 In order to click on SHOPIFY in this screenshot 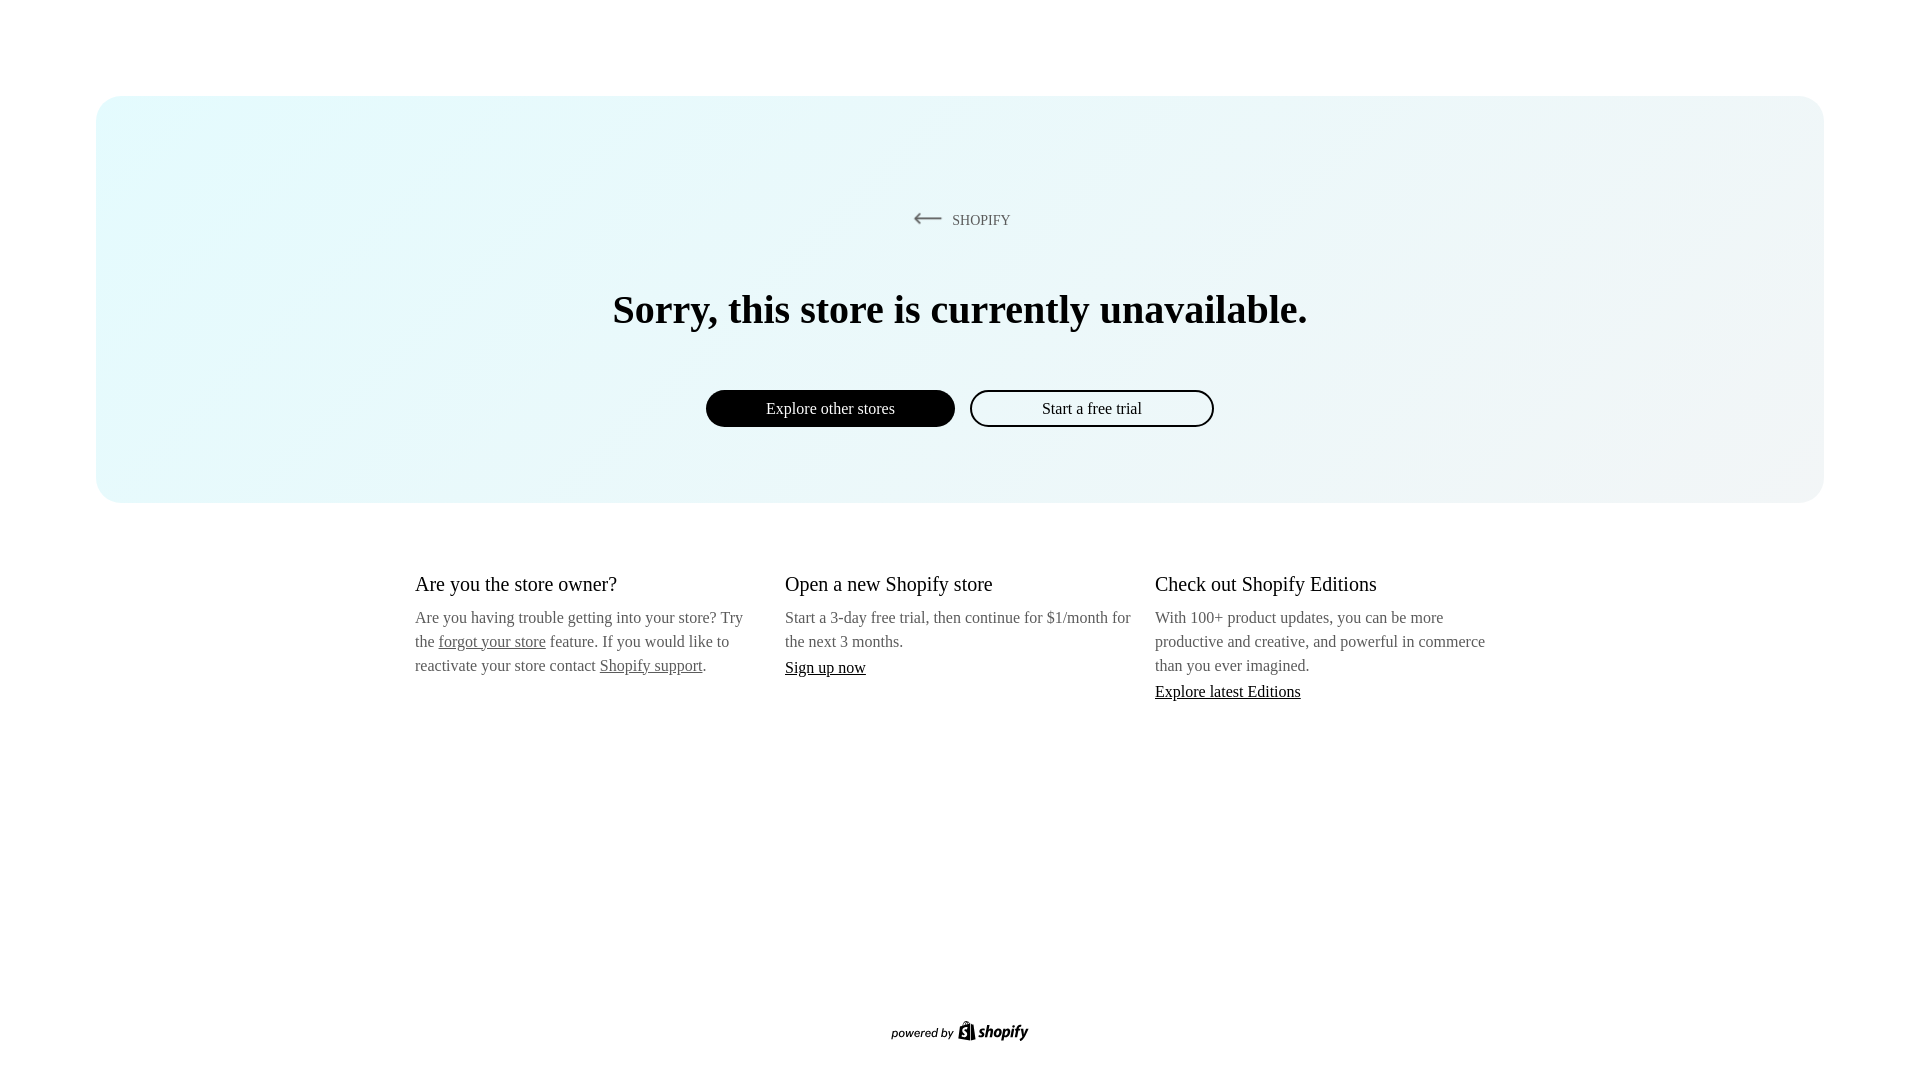, I will do `click(958, 219)`.